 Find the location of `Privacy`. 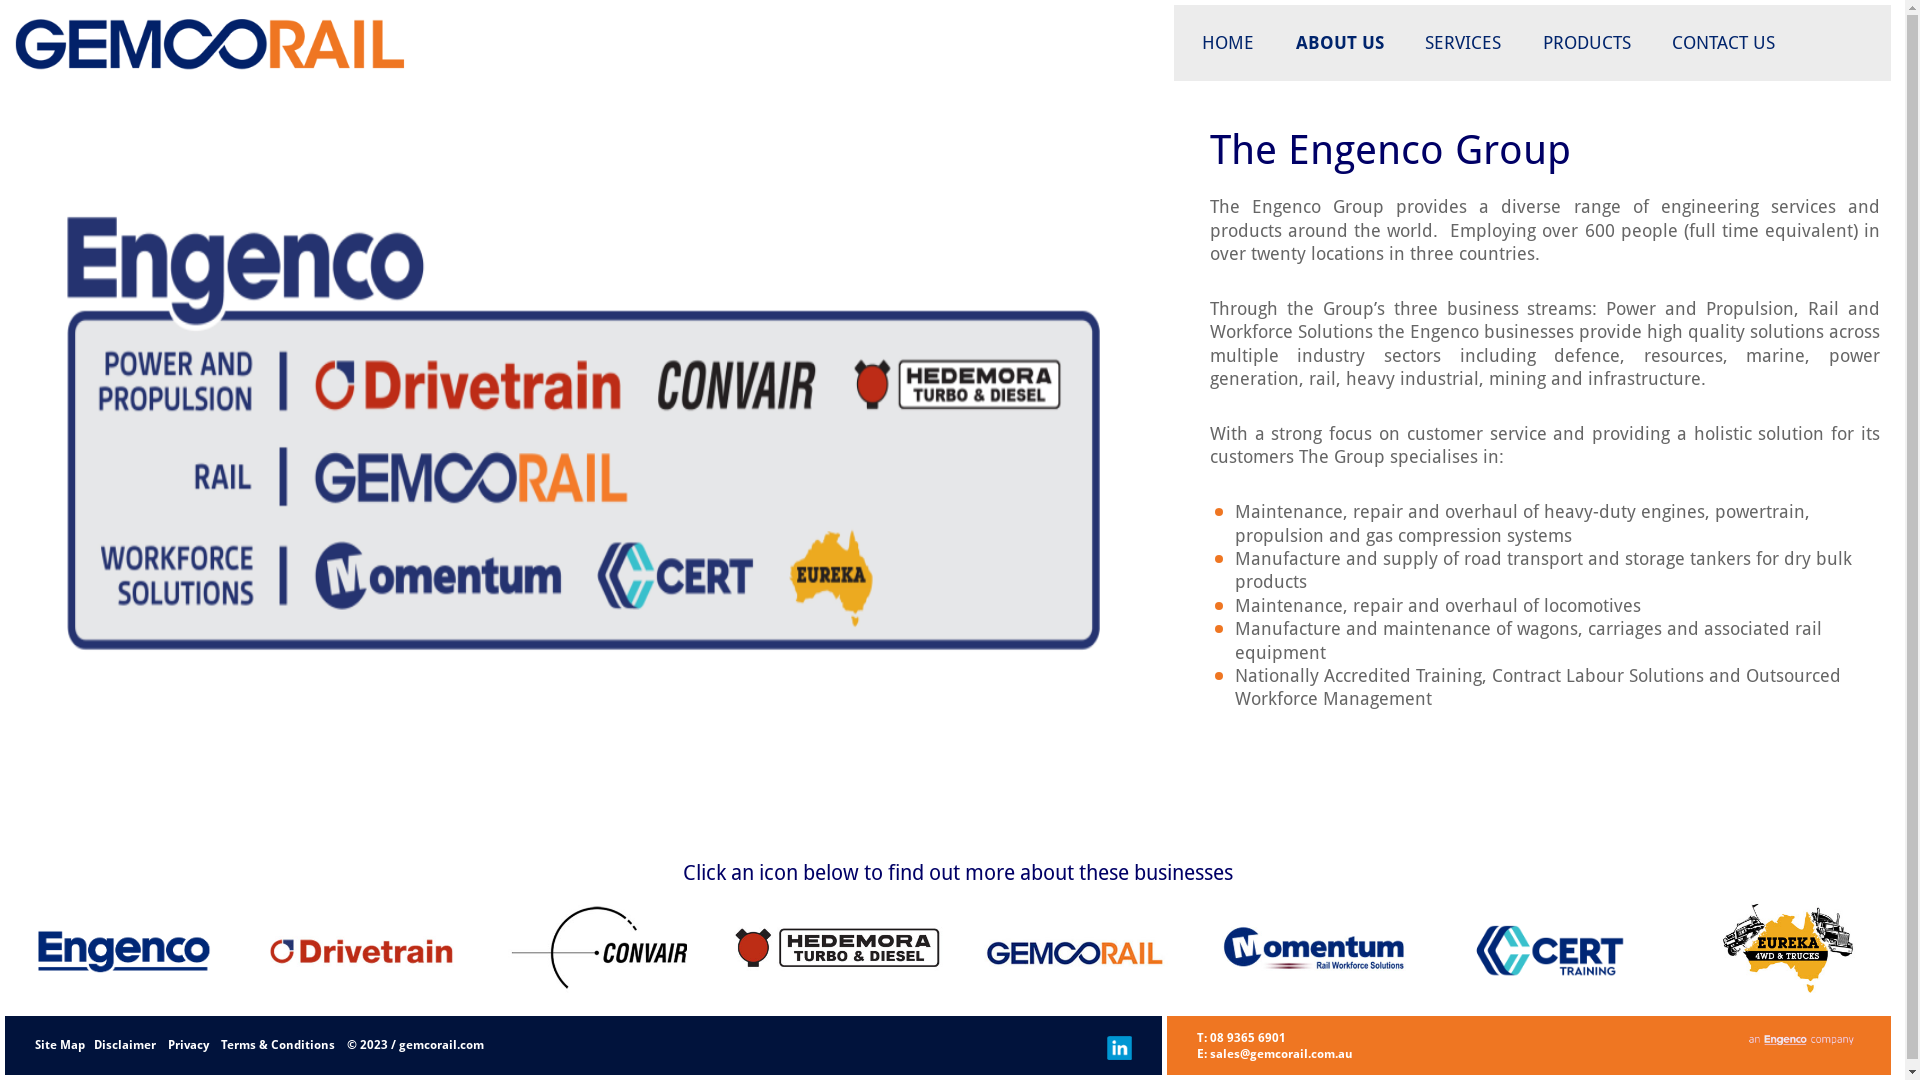

Privacy is located at coordinates (188, 1045).